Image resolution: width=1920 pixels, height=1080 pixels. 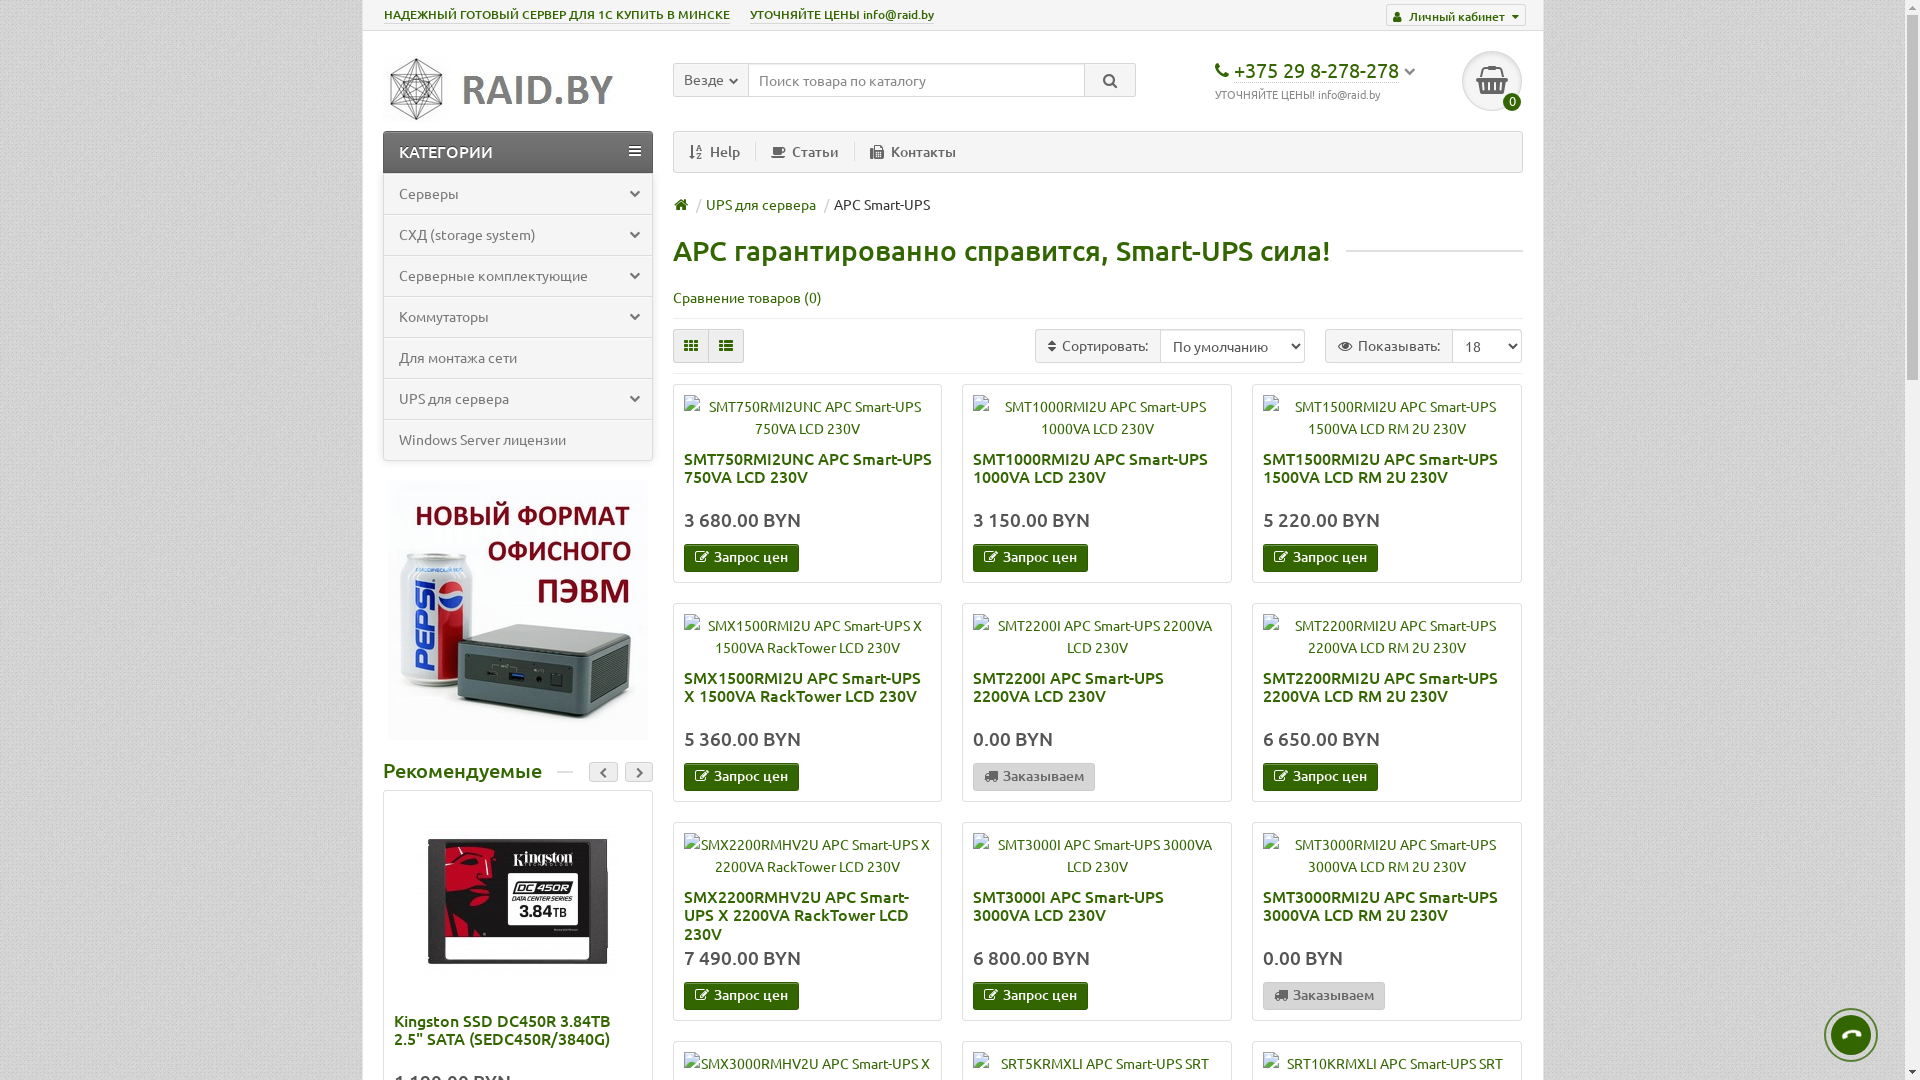 What do you see at coordinates (808, 696) in the screenshot?
I see `SMX1500RMI2U APC Smart-UPS X 1500VA RackTower LCD 230V` at bounding box center [808, 696].